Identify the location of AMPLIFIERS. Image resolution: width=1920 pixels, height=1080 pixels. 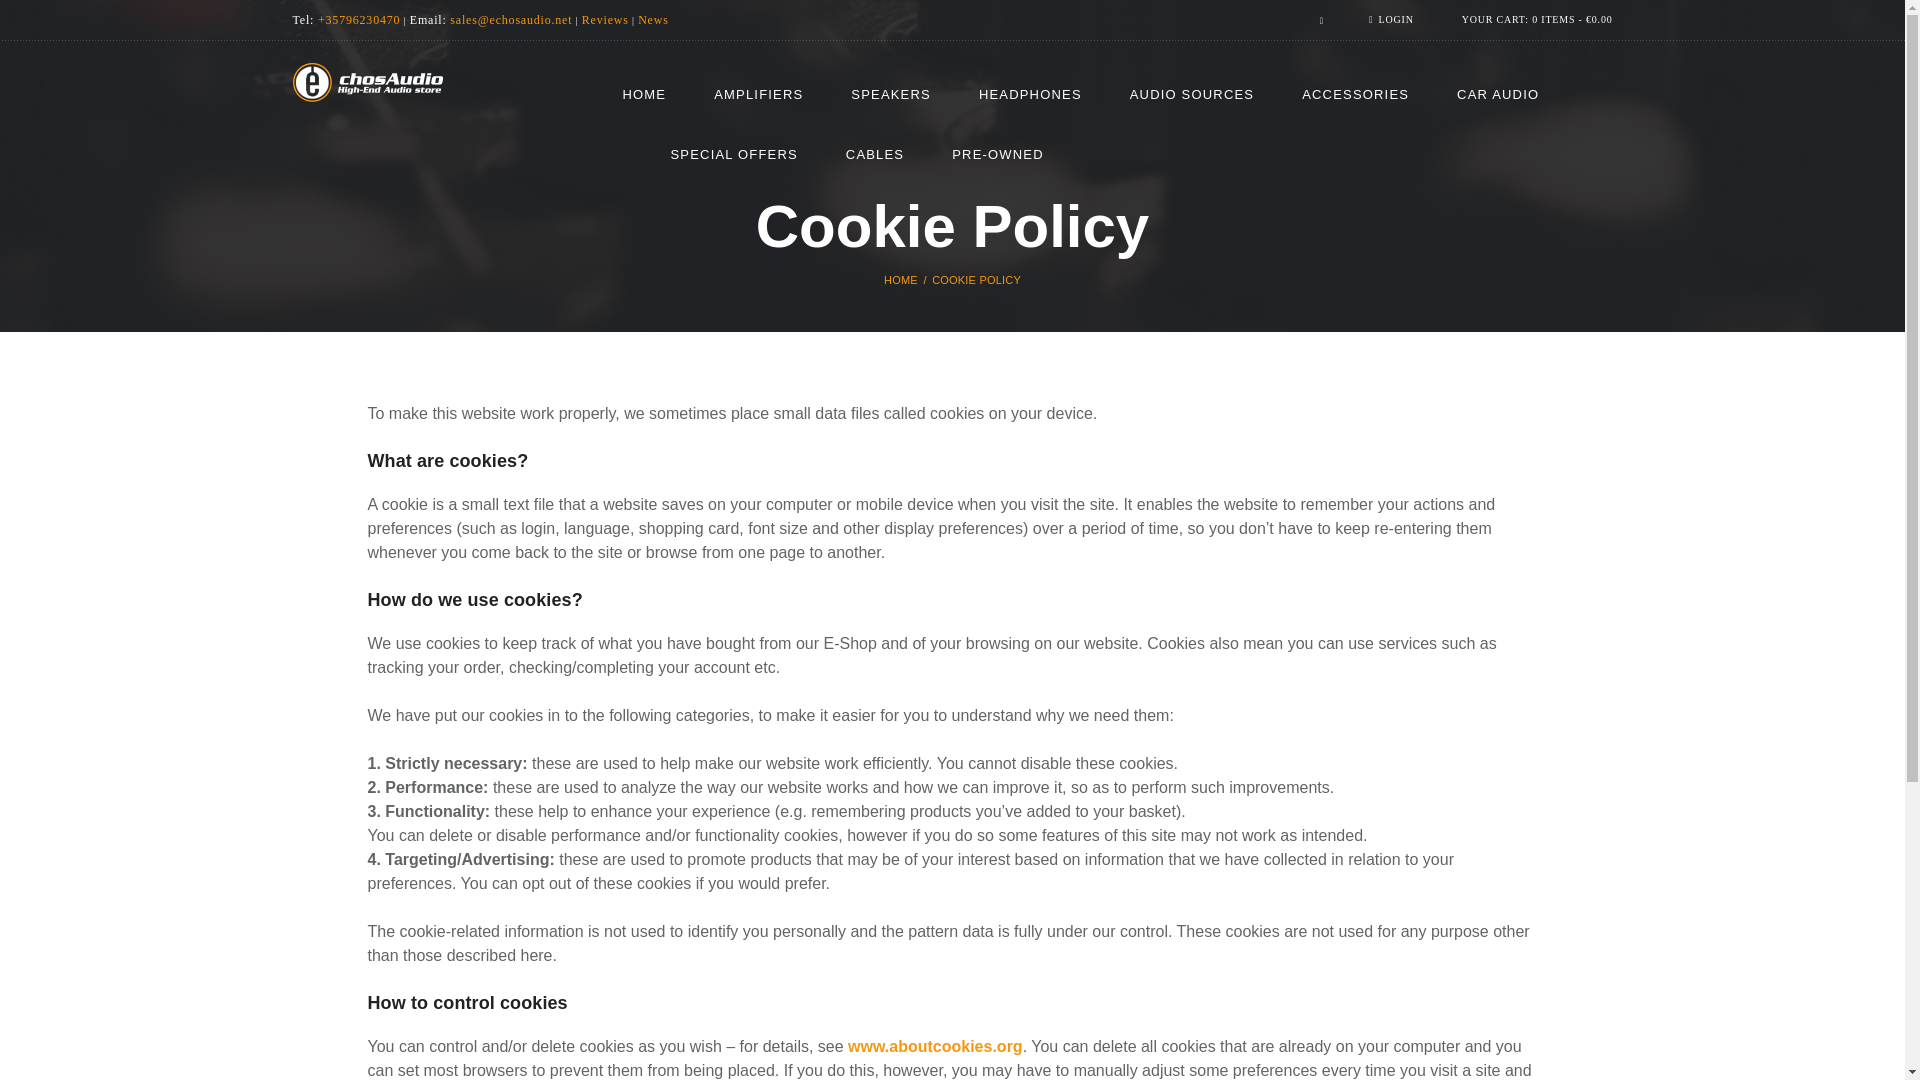
(758, 95).